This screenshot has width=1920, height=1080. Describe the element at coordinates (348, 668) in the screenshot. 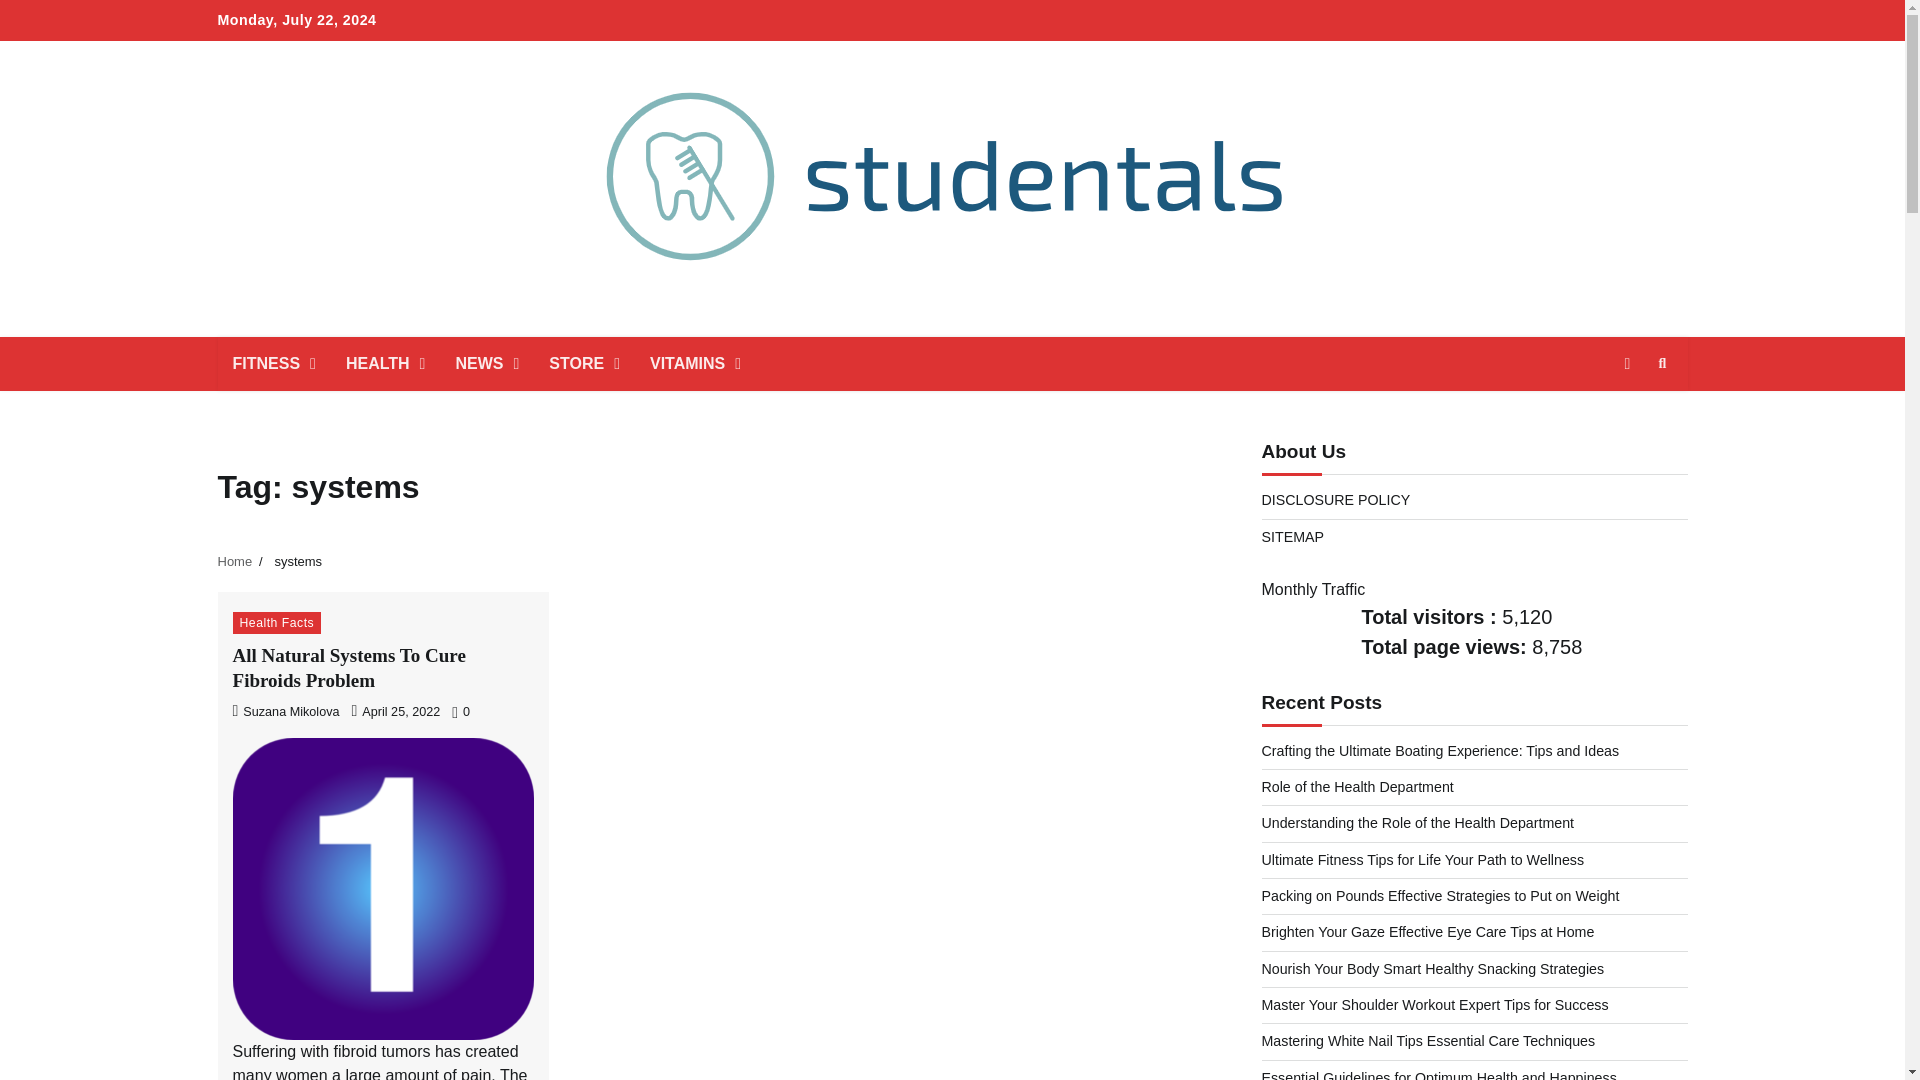

I see `All Natural Systems To Cure Fibroids Problem` at that location.